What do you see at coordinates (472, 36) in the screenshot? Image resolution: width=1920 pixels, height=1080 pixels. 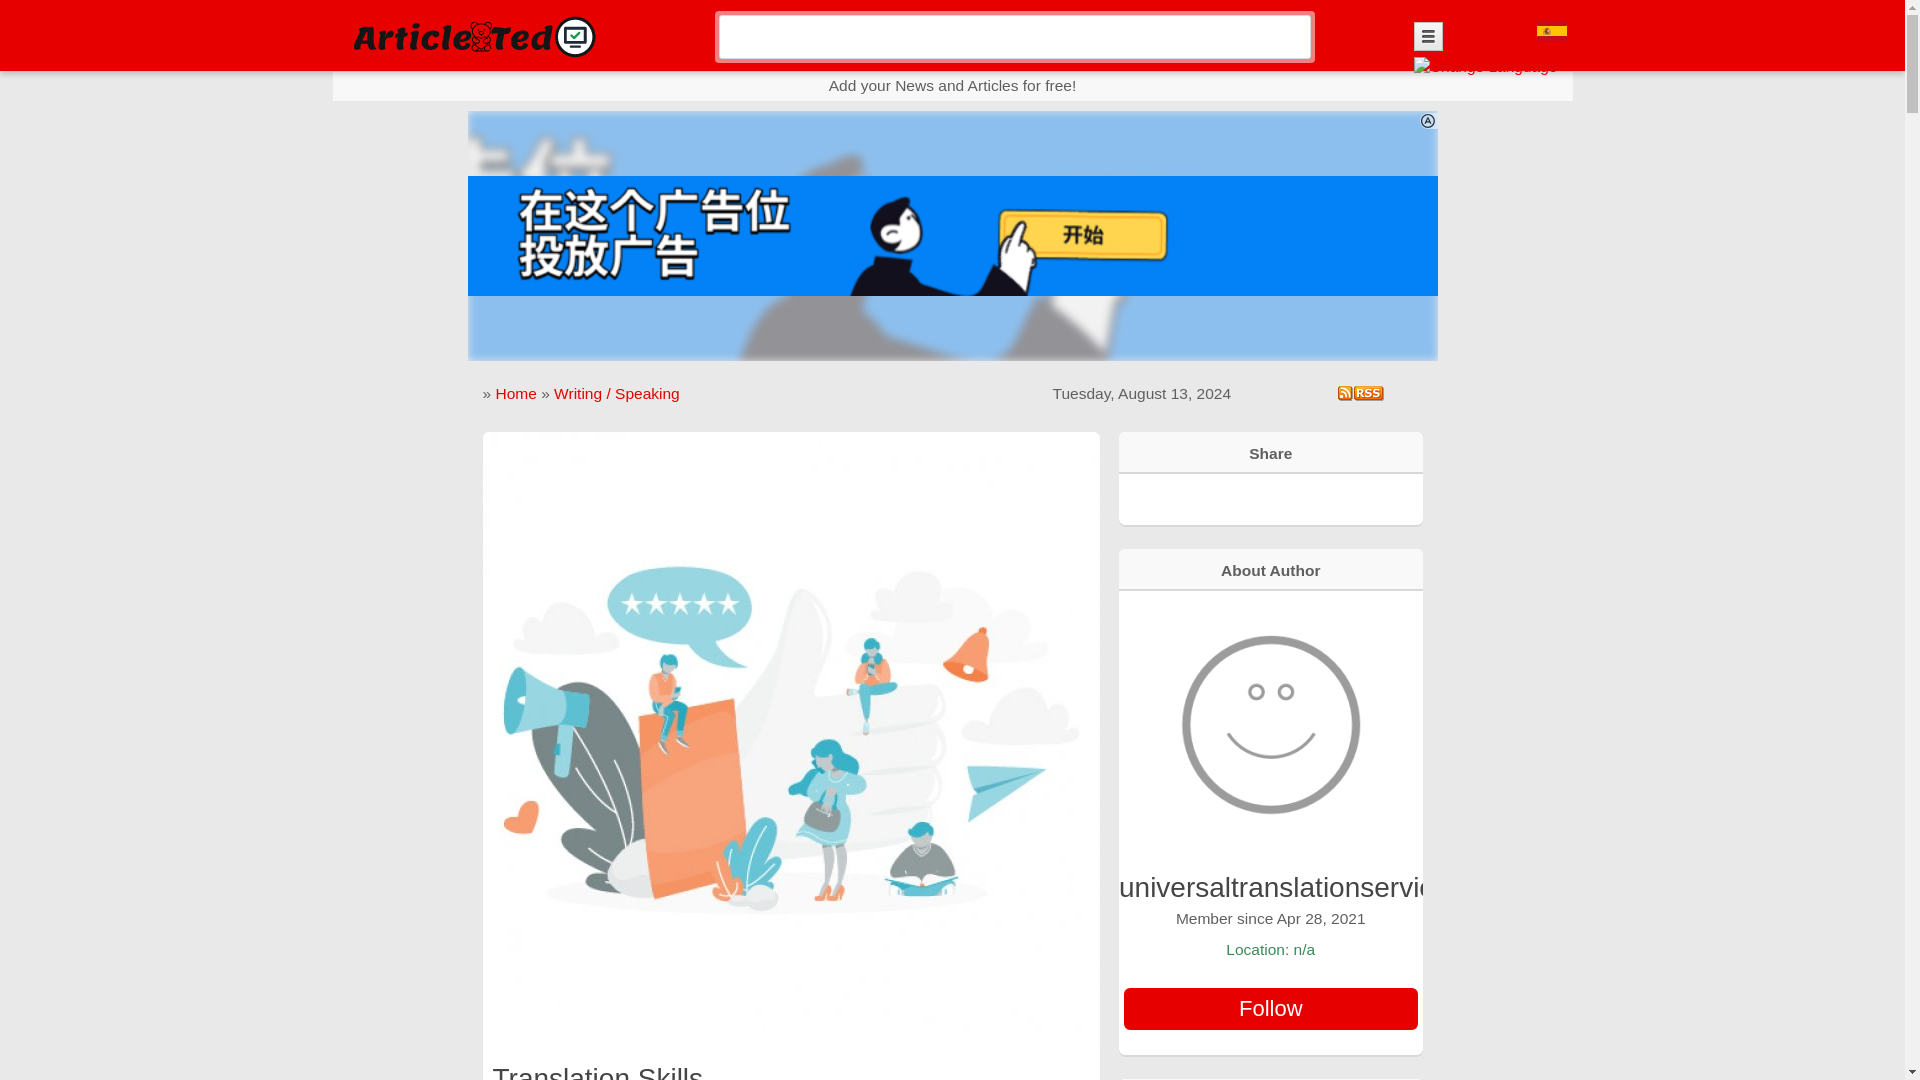 I see `ArticleTed -  News and Articles` at bounding box center [472, 36].